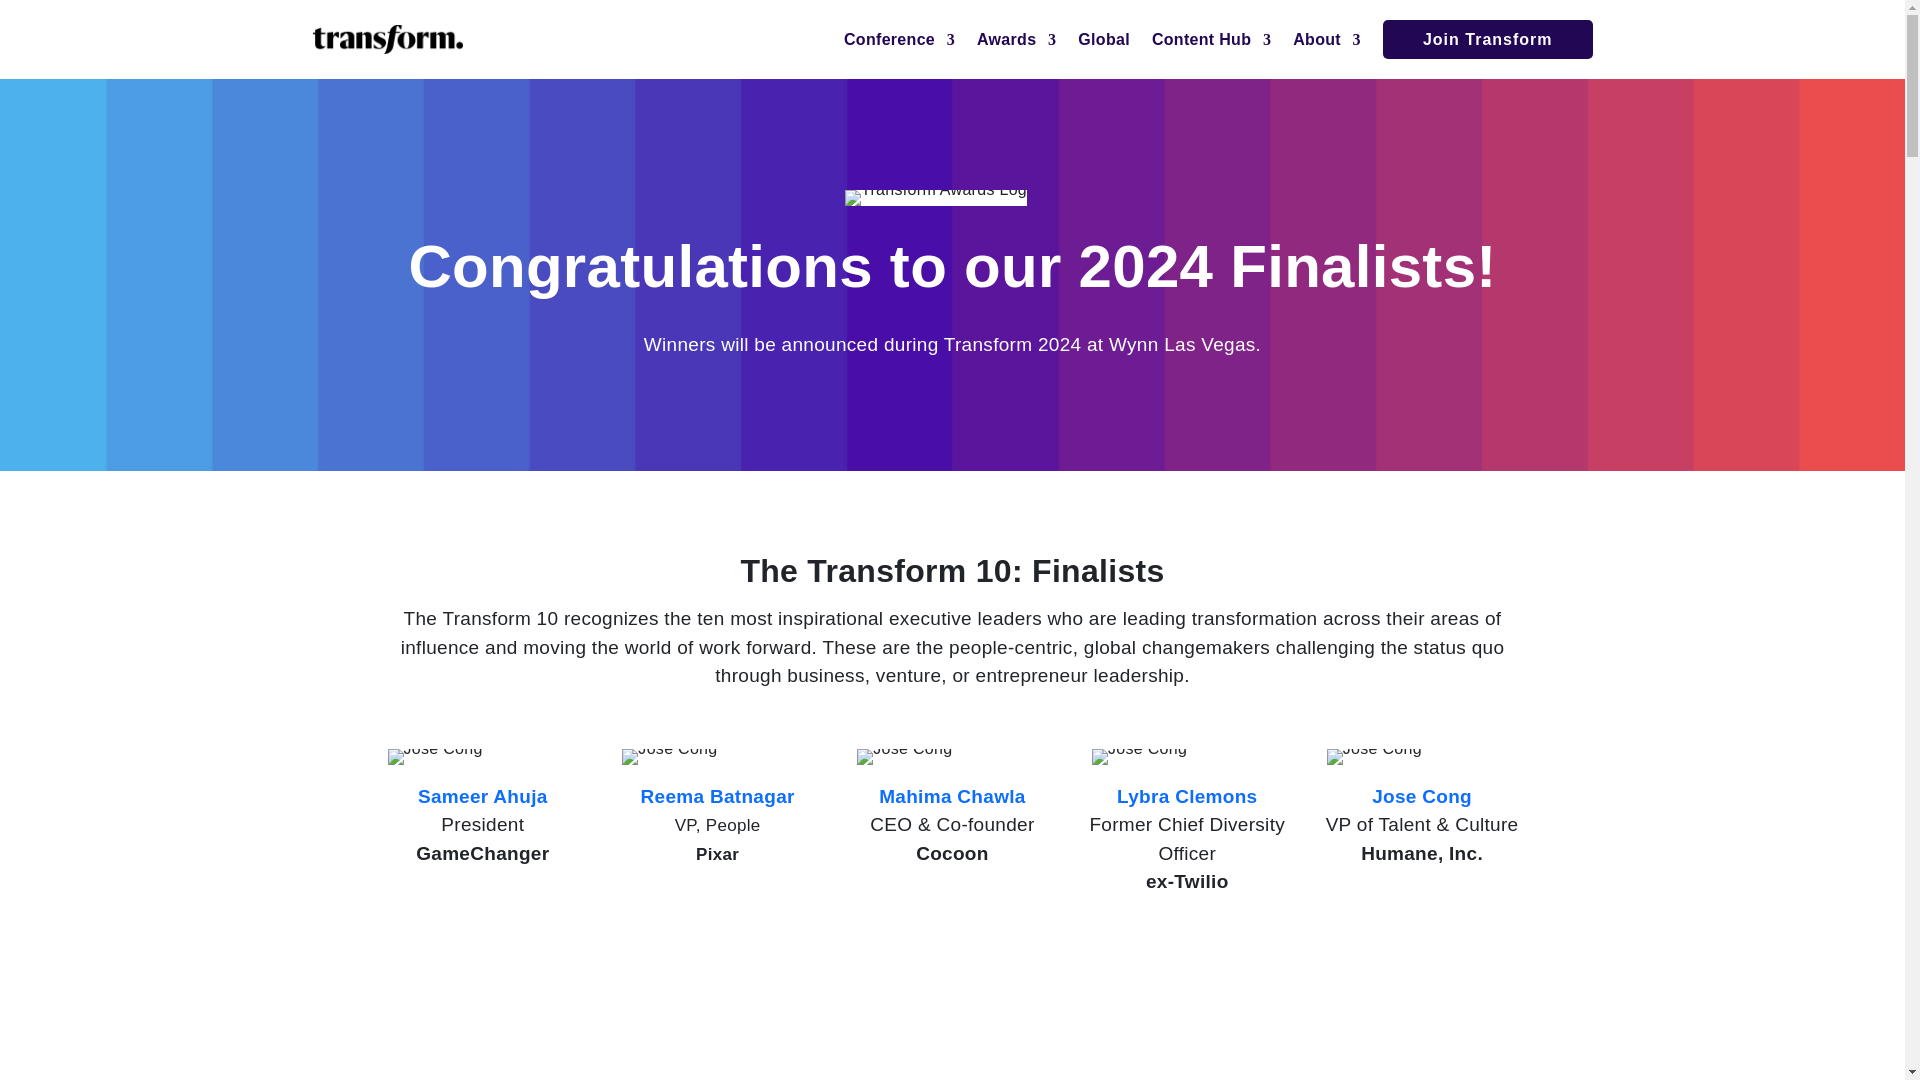 Image resolution: width=1920 pixels, height=1080 pixels. I want to click on Jose Cong, so click(1374, 756).